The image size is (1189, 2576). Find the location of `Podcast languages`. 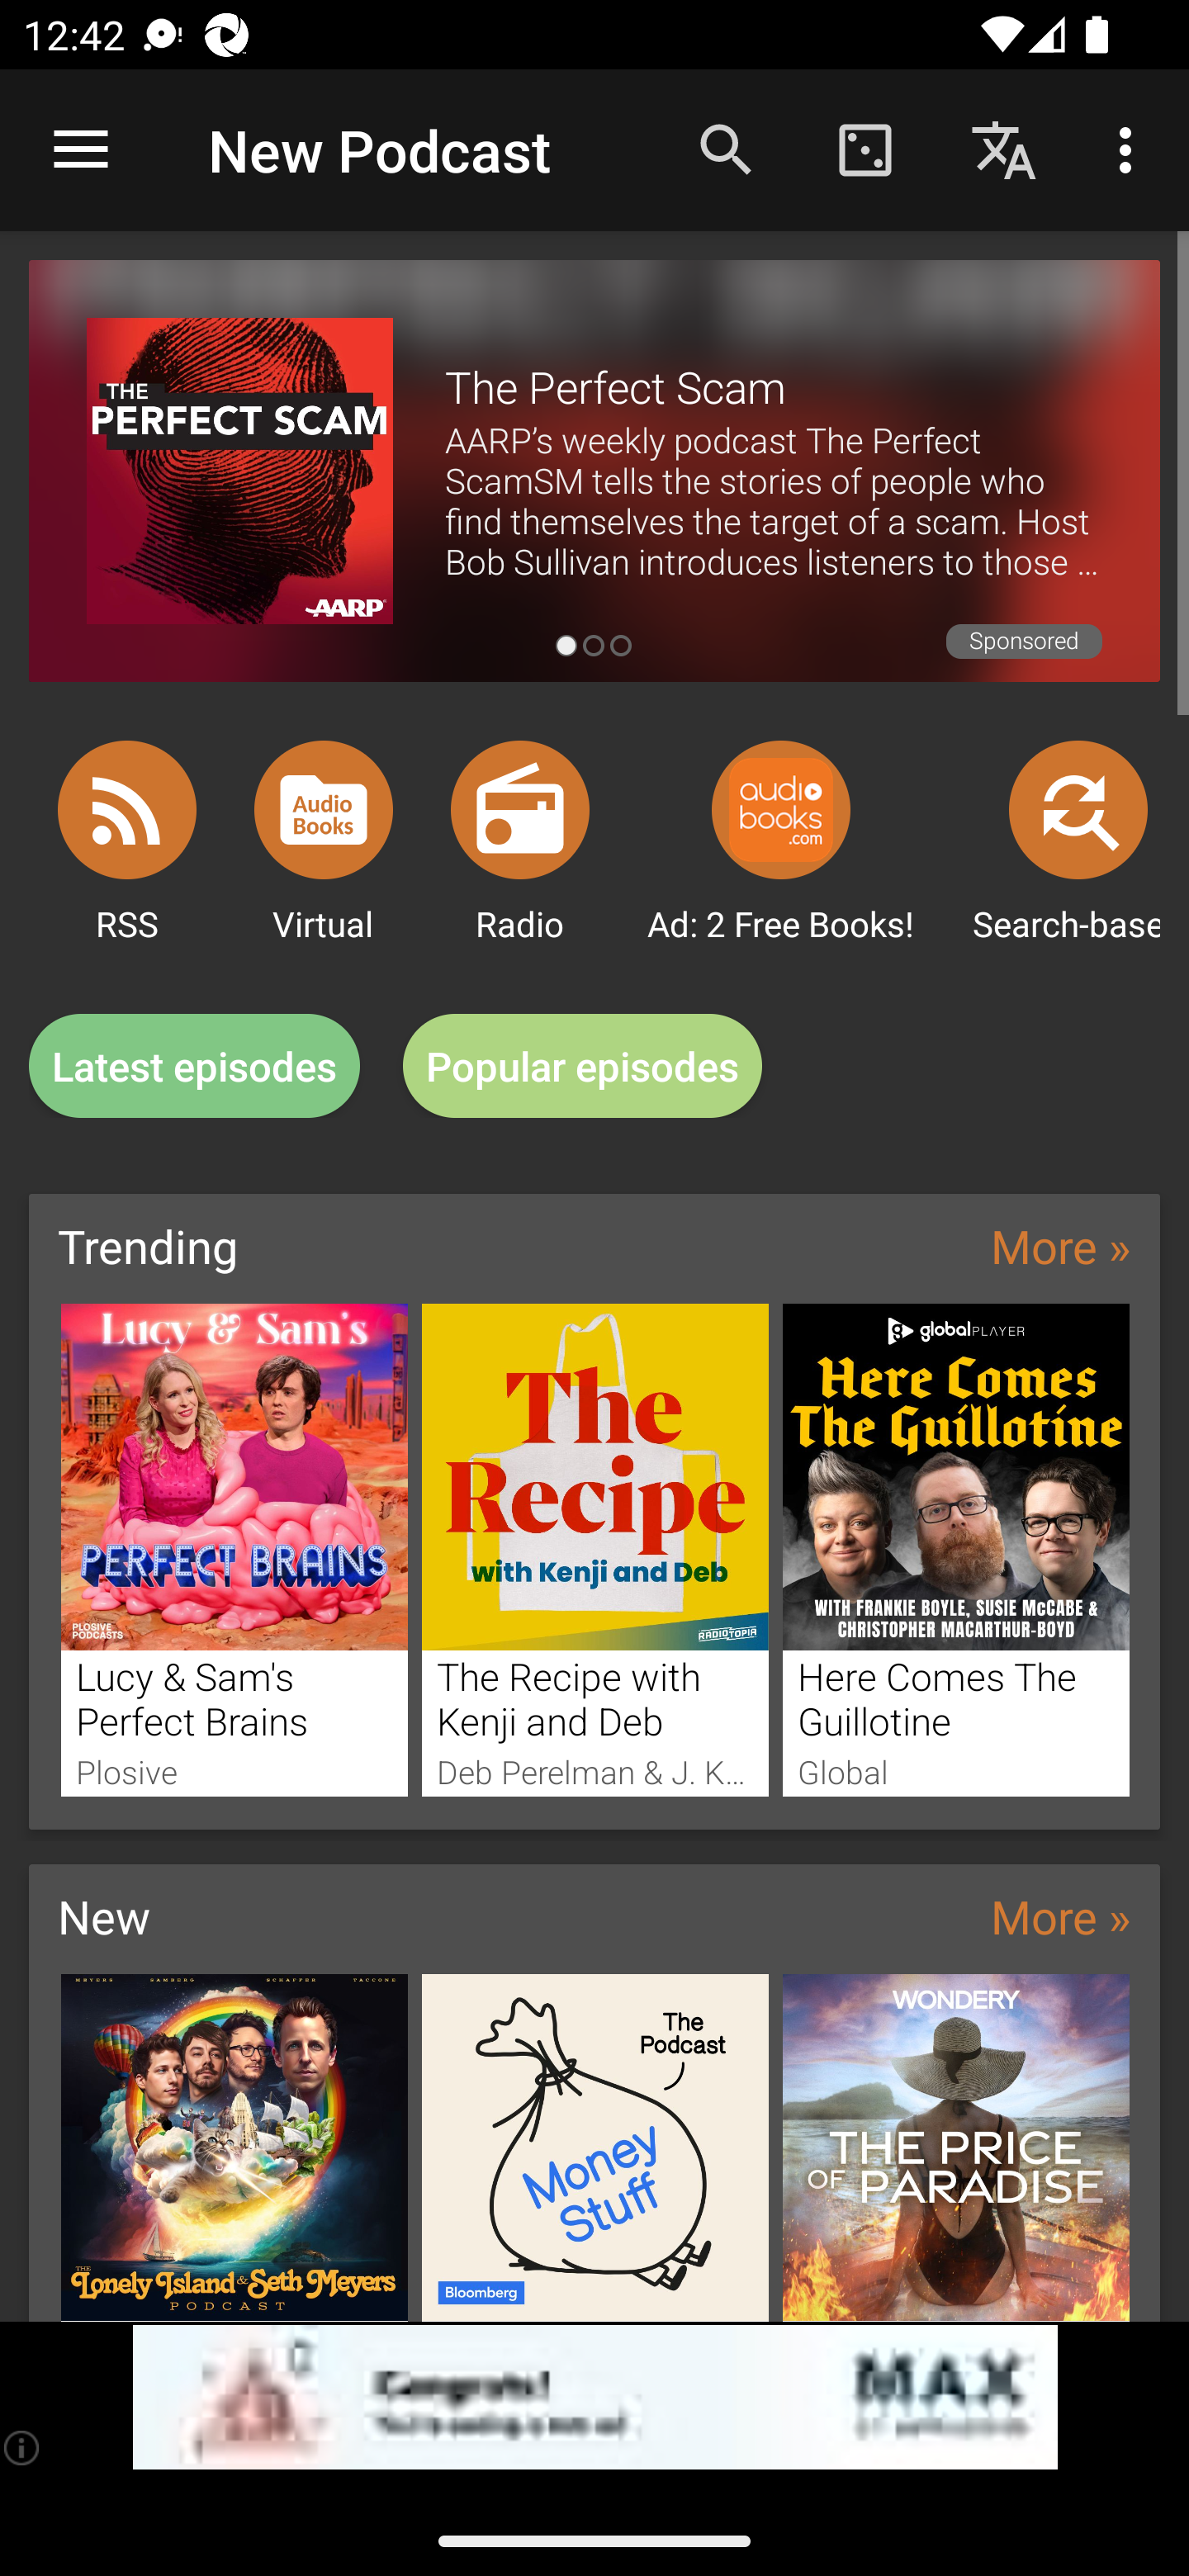

Podcast languages is located at coordinates (1004, 149).